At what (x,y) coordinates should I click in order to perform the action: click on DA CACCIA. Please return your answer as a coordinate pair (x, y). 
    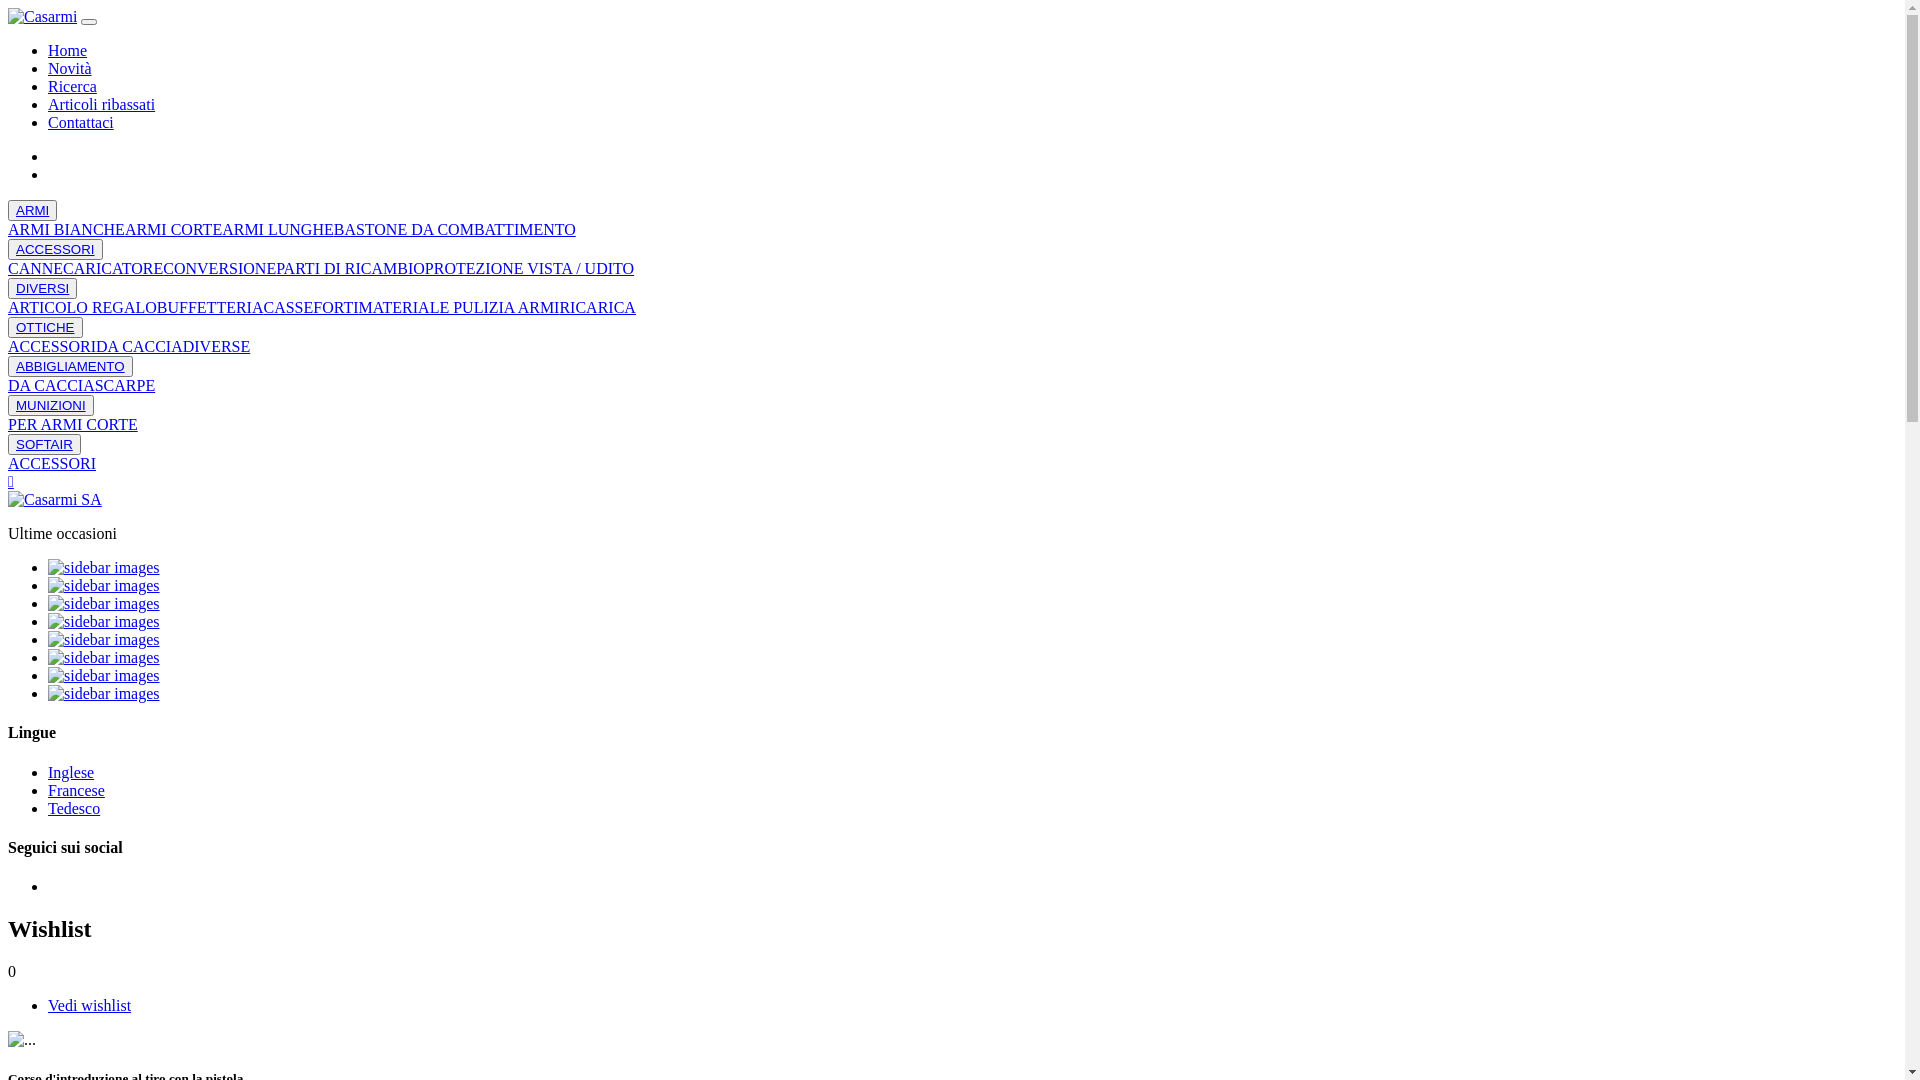
    Looking at the image, I should click on (52, 386).